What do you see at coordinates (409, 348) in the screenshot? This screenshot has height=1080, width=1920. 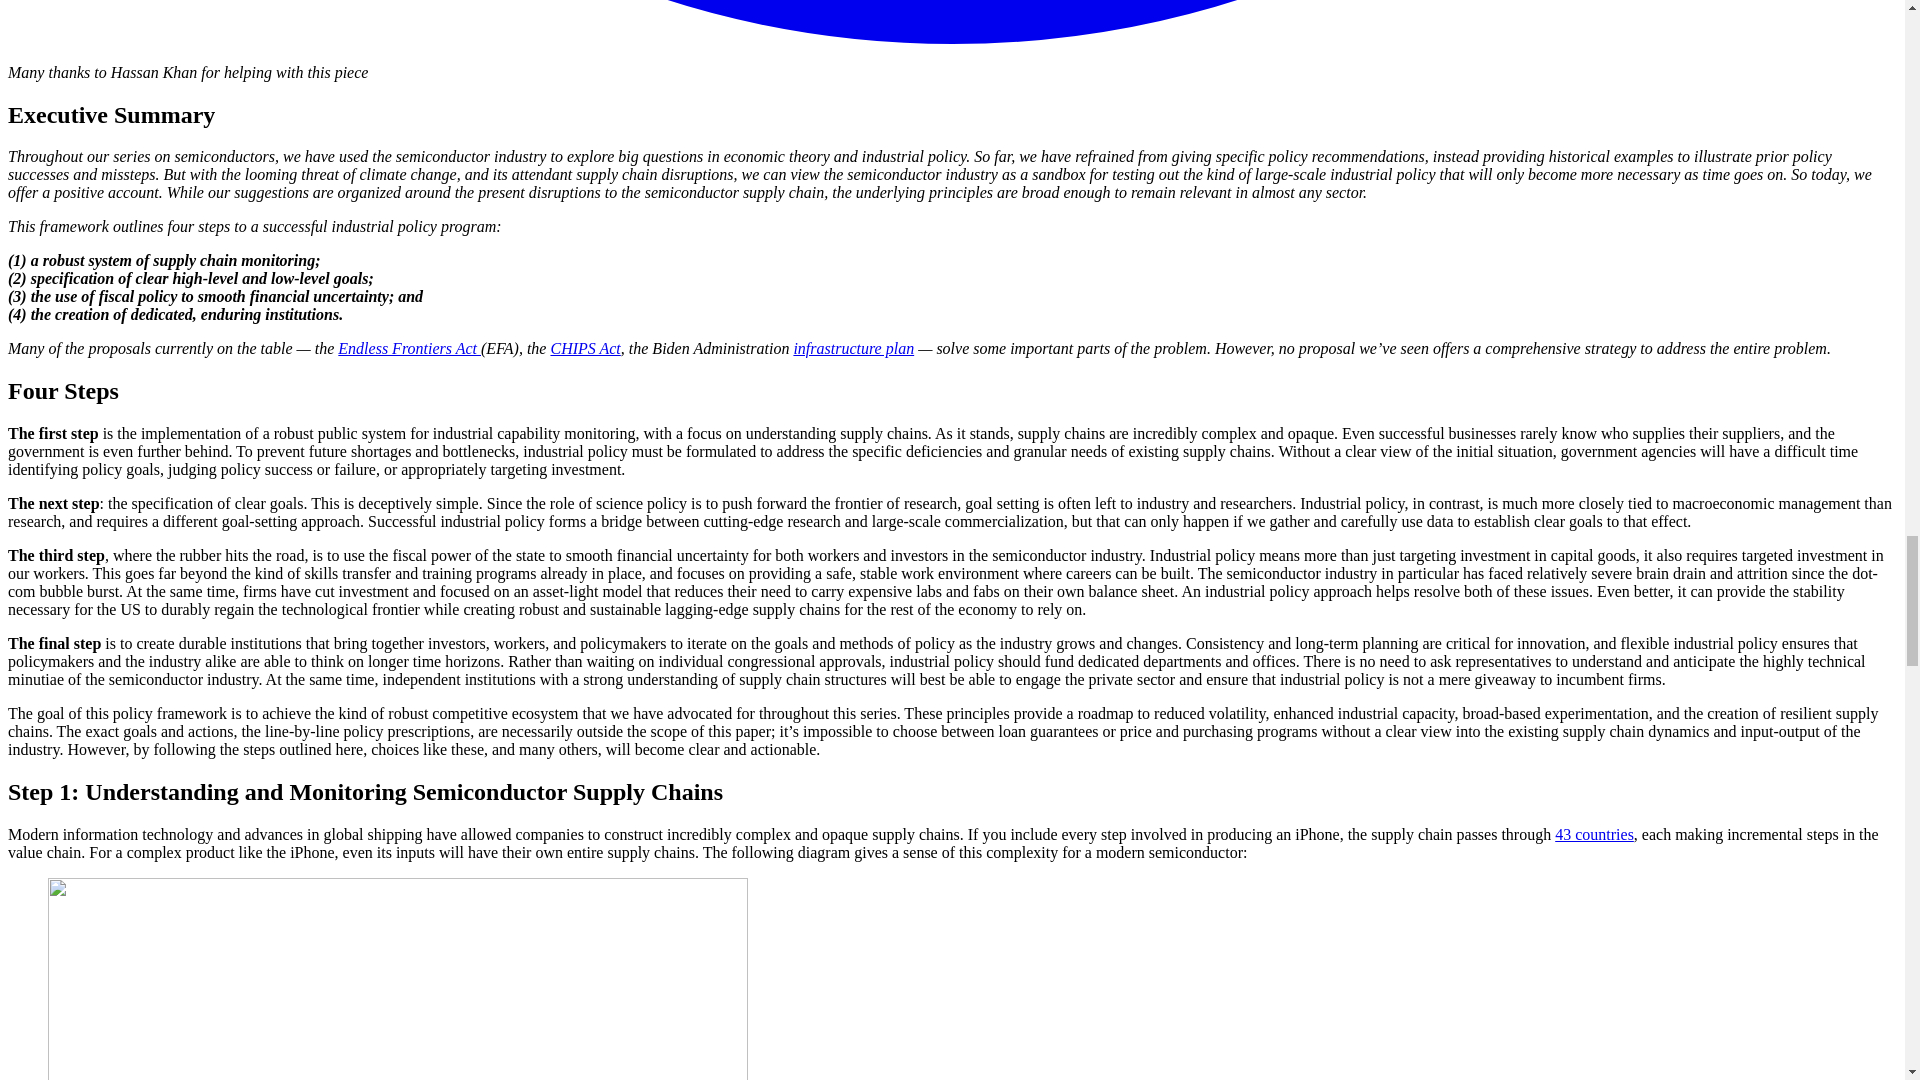 I see `Endless Frontiers Act` at bounding box center [409, 348].